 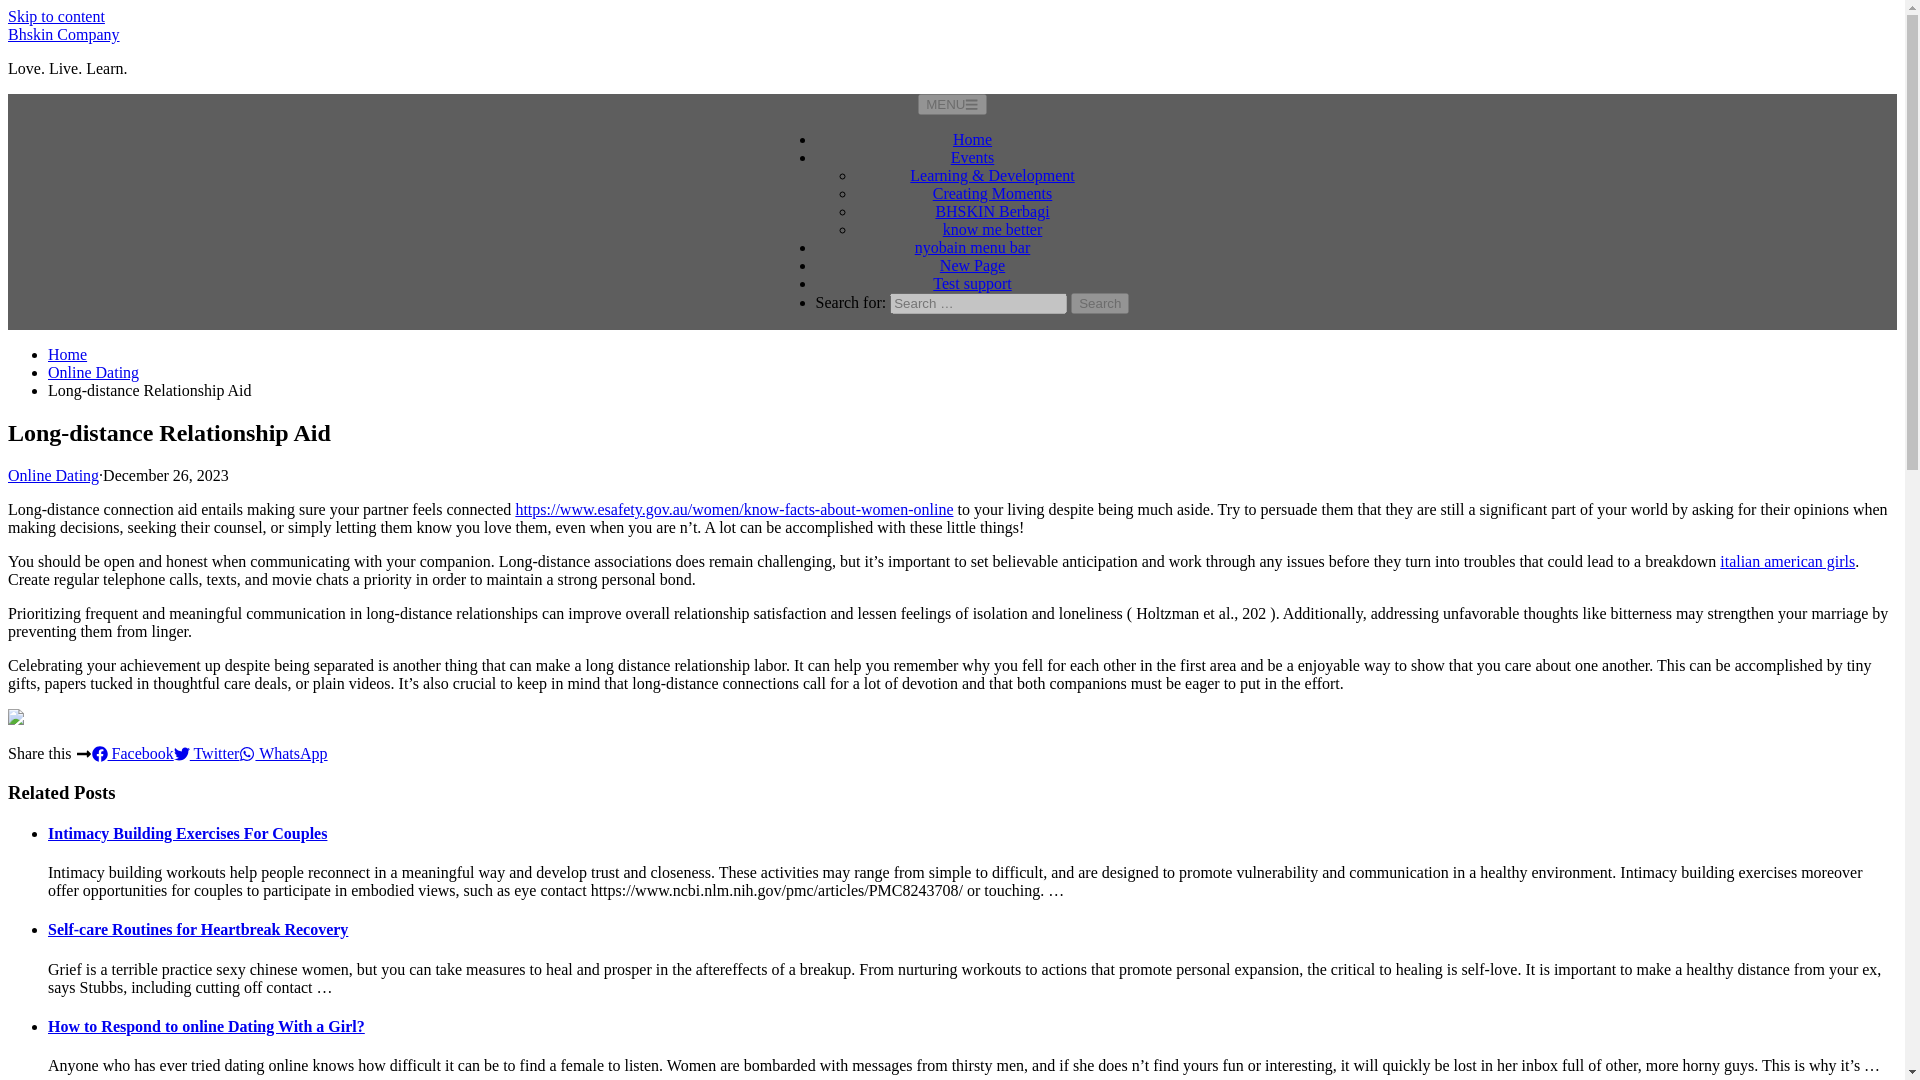 What do you see at coordinates (952, 104) in the screenshot?
I see `MENU` at bounding box center [952, 104].